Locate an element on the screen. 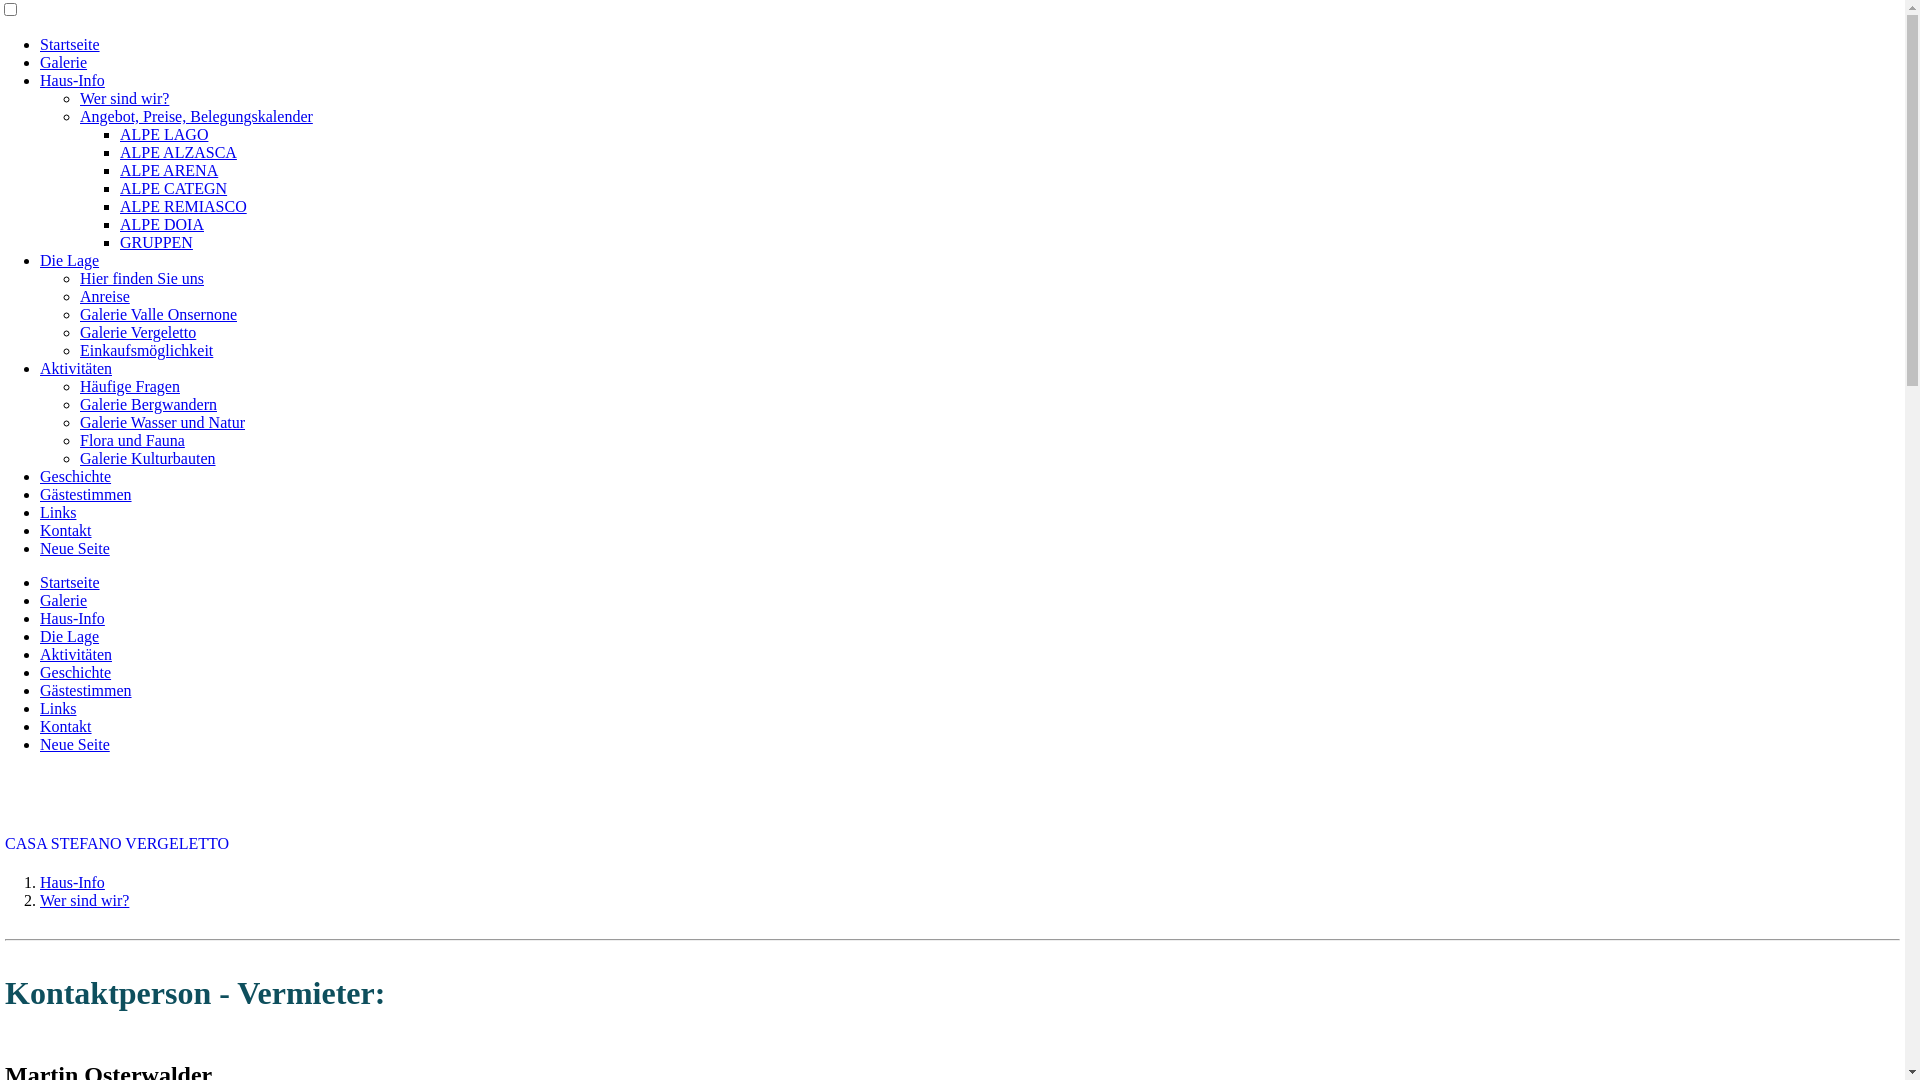 Image resolution: width=1920 pixels, height=1080 pixels. Hier finden Sie uns is located at coordinates (142, 278).